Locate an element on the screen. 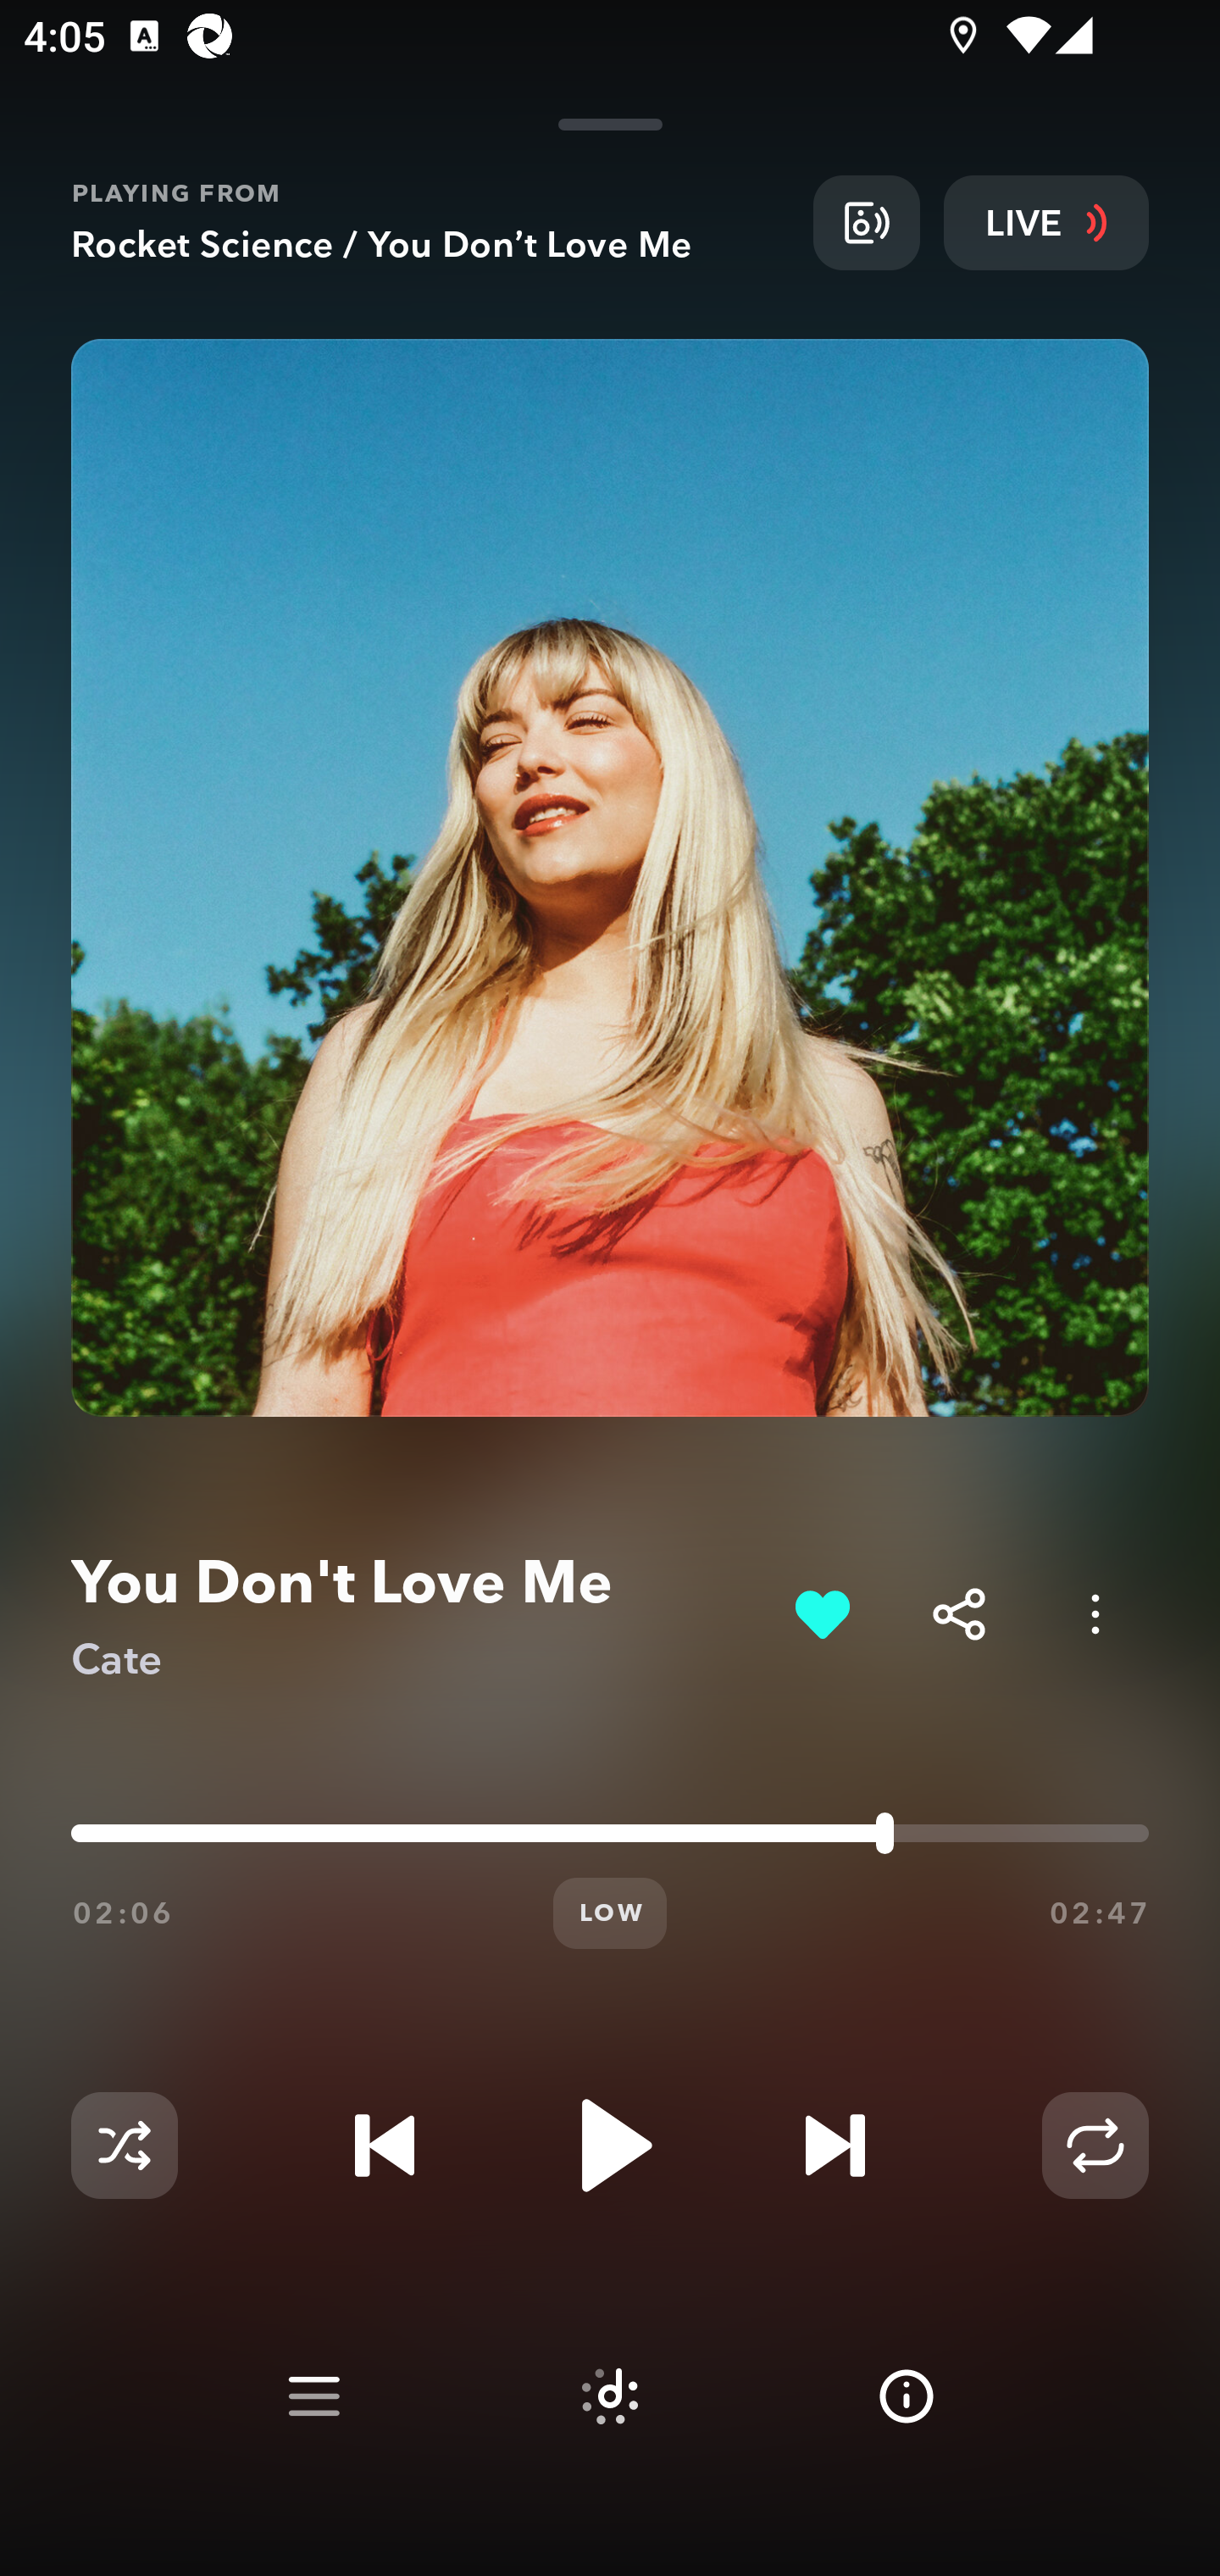 This screenshot has width=1220, height=2576. PLAYING FROM Rocket Science / You Don’t Love Me is located at coordinates (430, 222).